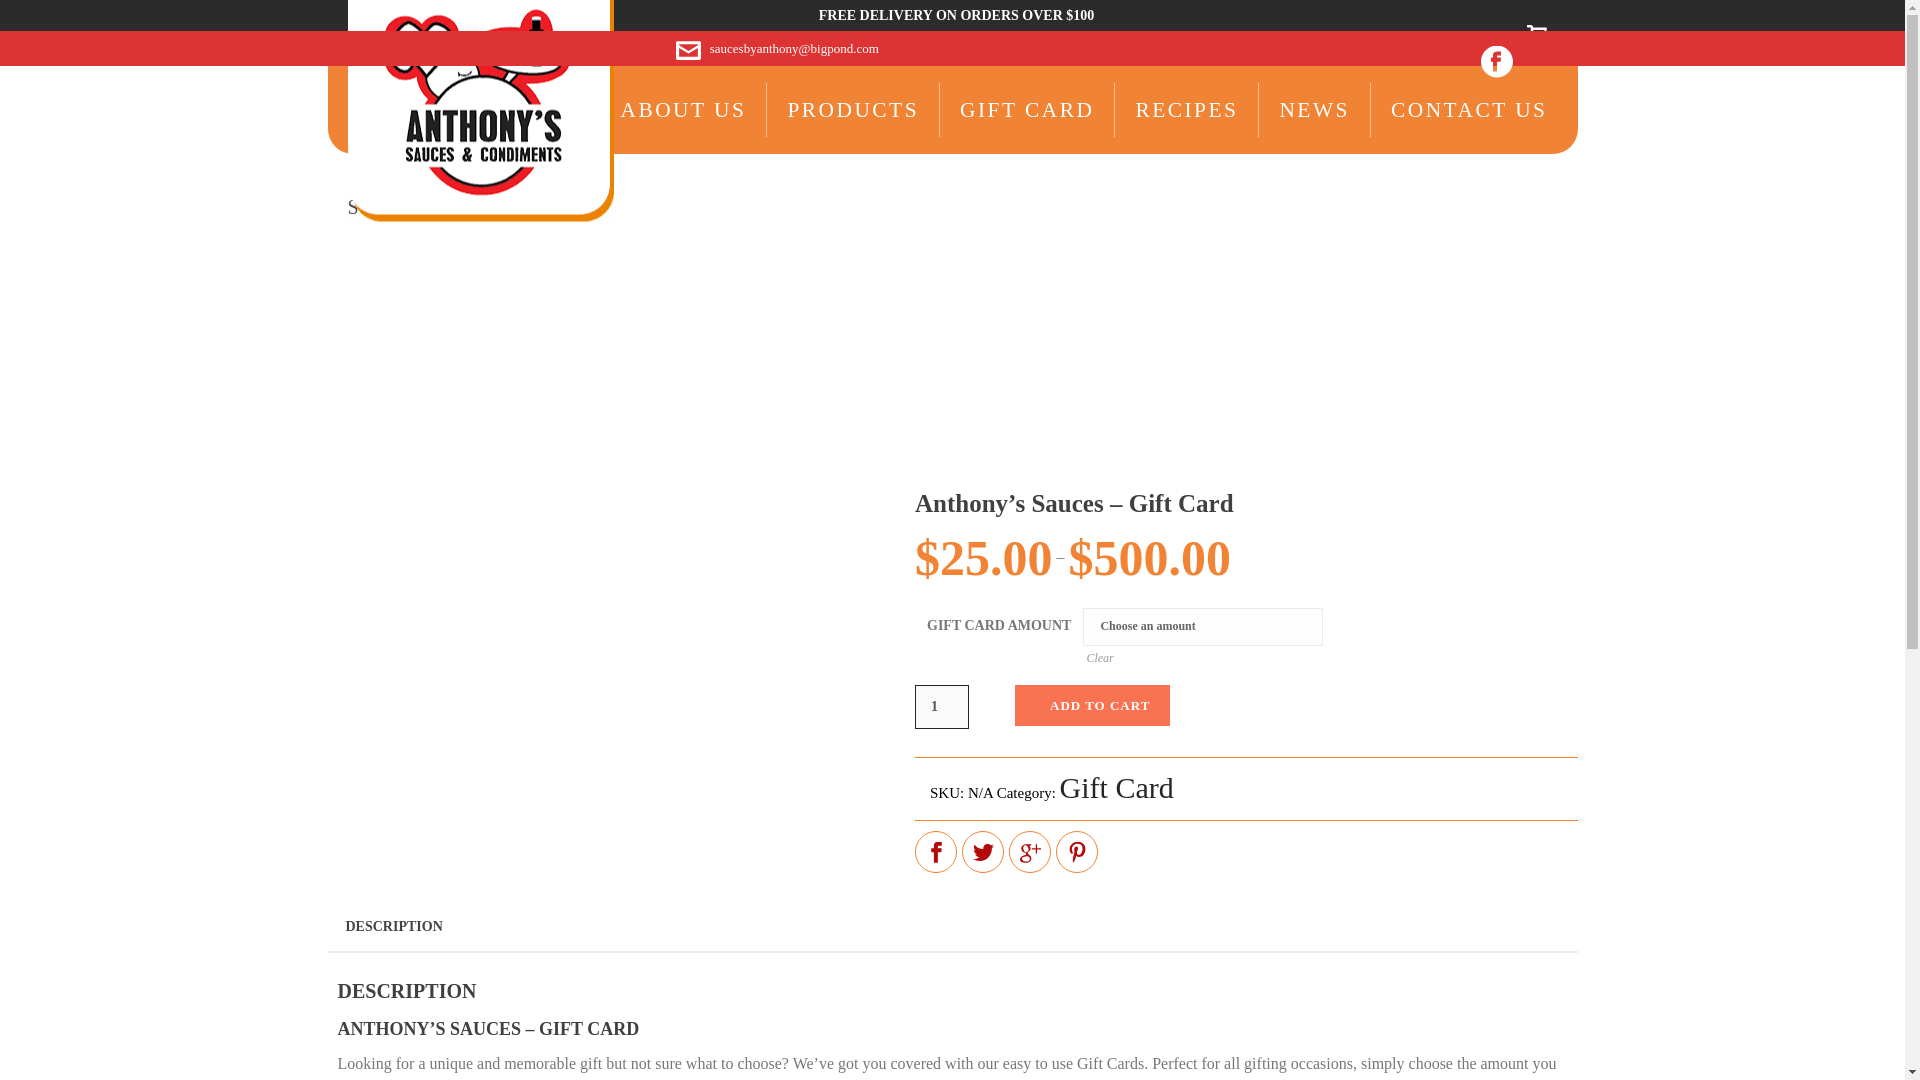 This screenshot has width=1920, height=1080. Describe the element at coordinates (394, 926) in the screenshot. I see `DESCRIPTION` at that location.